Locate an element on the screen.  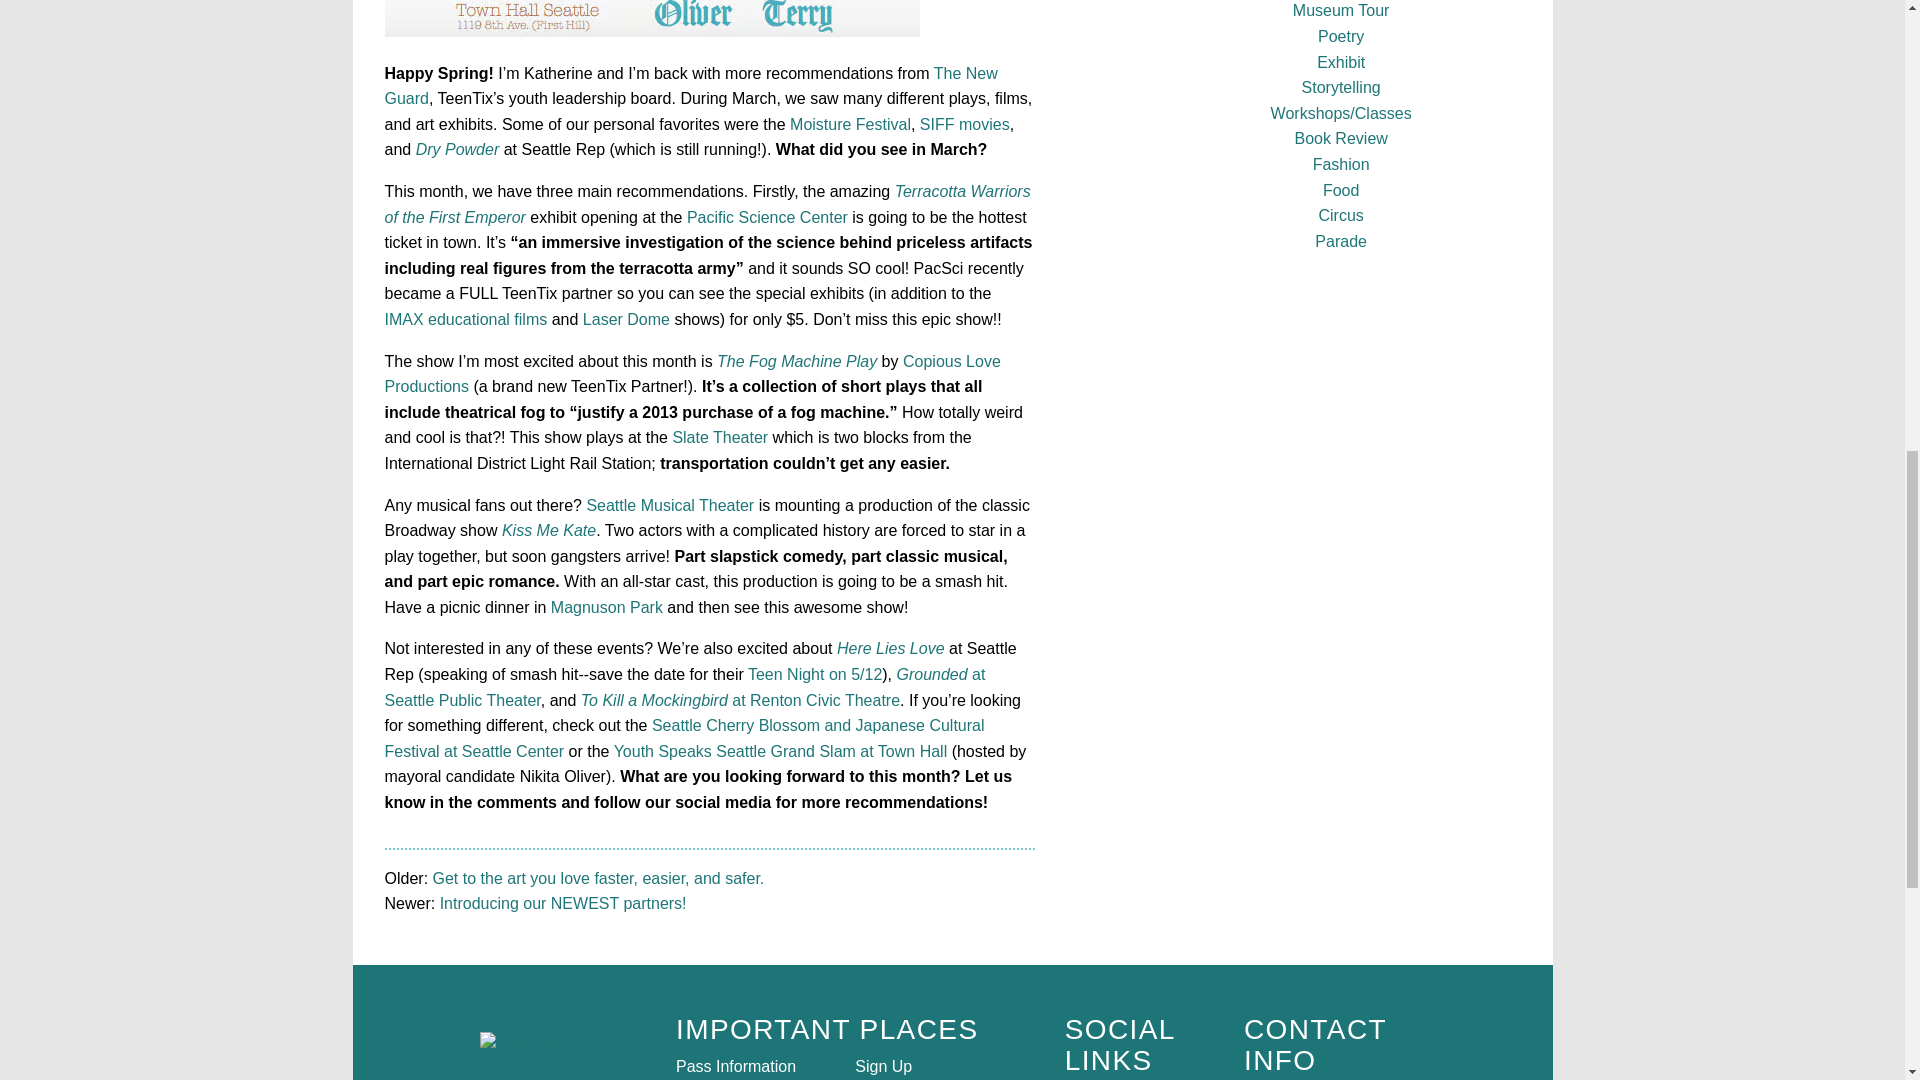
The New Guard is located at coordinates (690, 86).